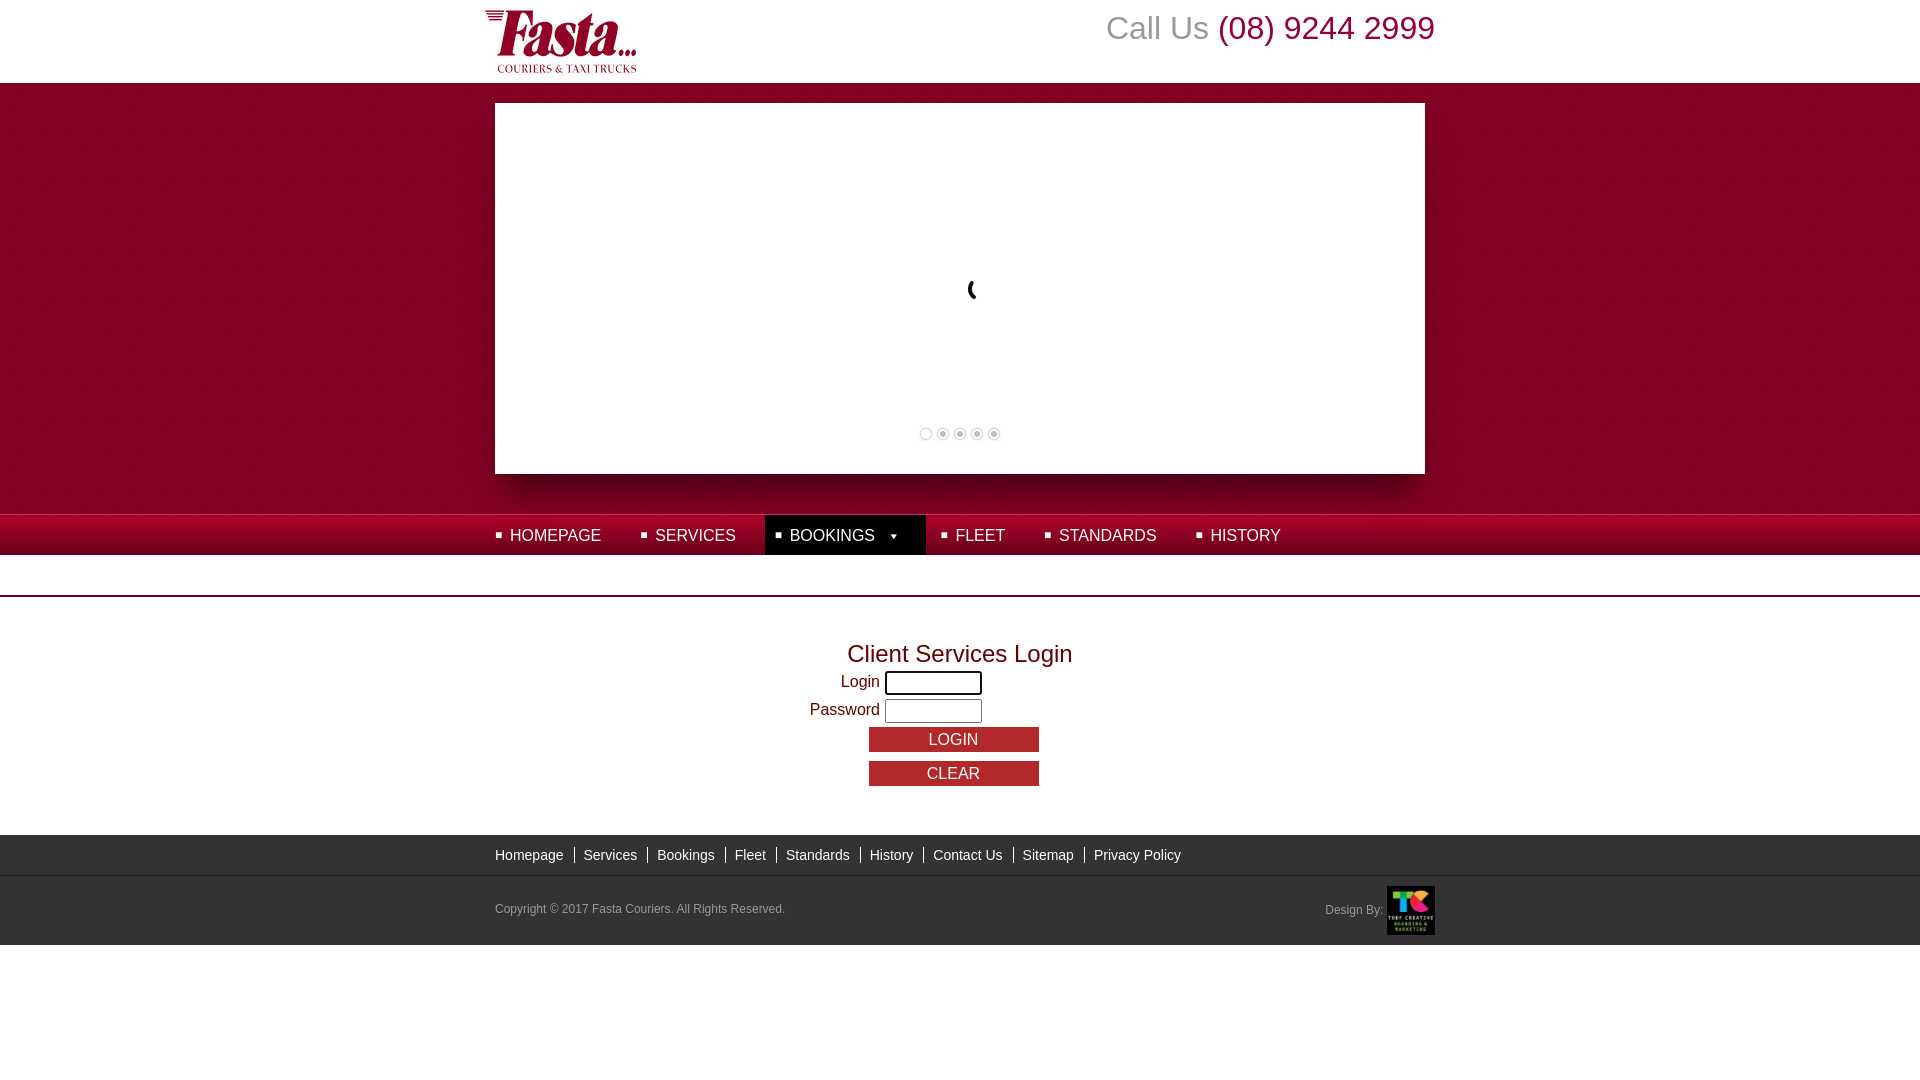  I want to click on Bookings, so click(686, 855).